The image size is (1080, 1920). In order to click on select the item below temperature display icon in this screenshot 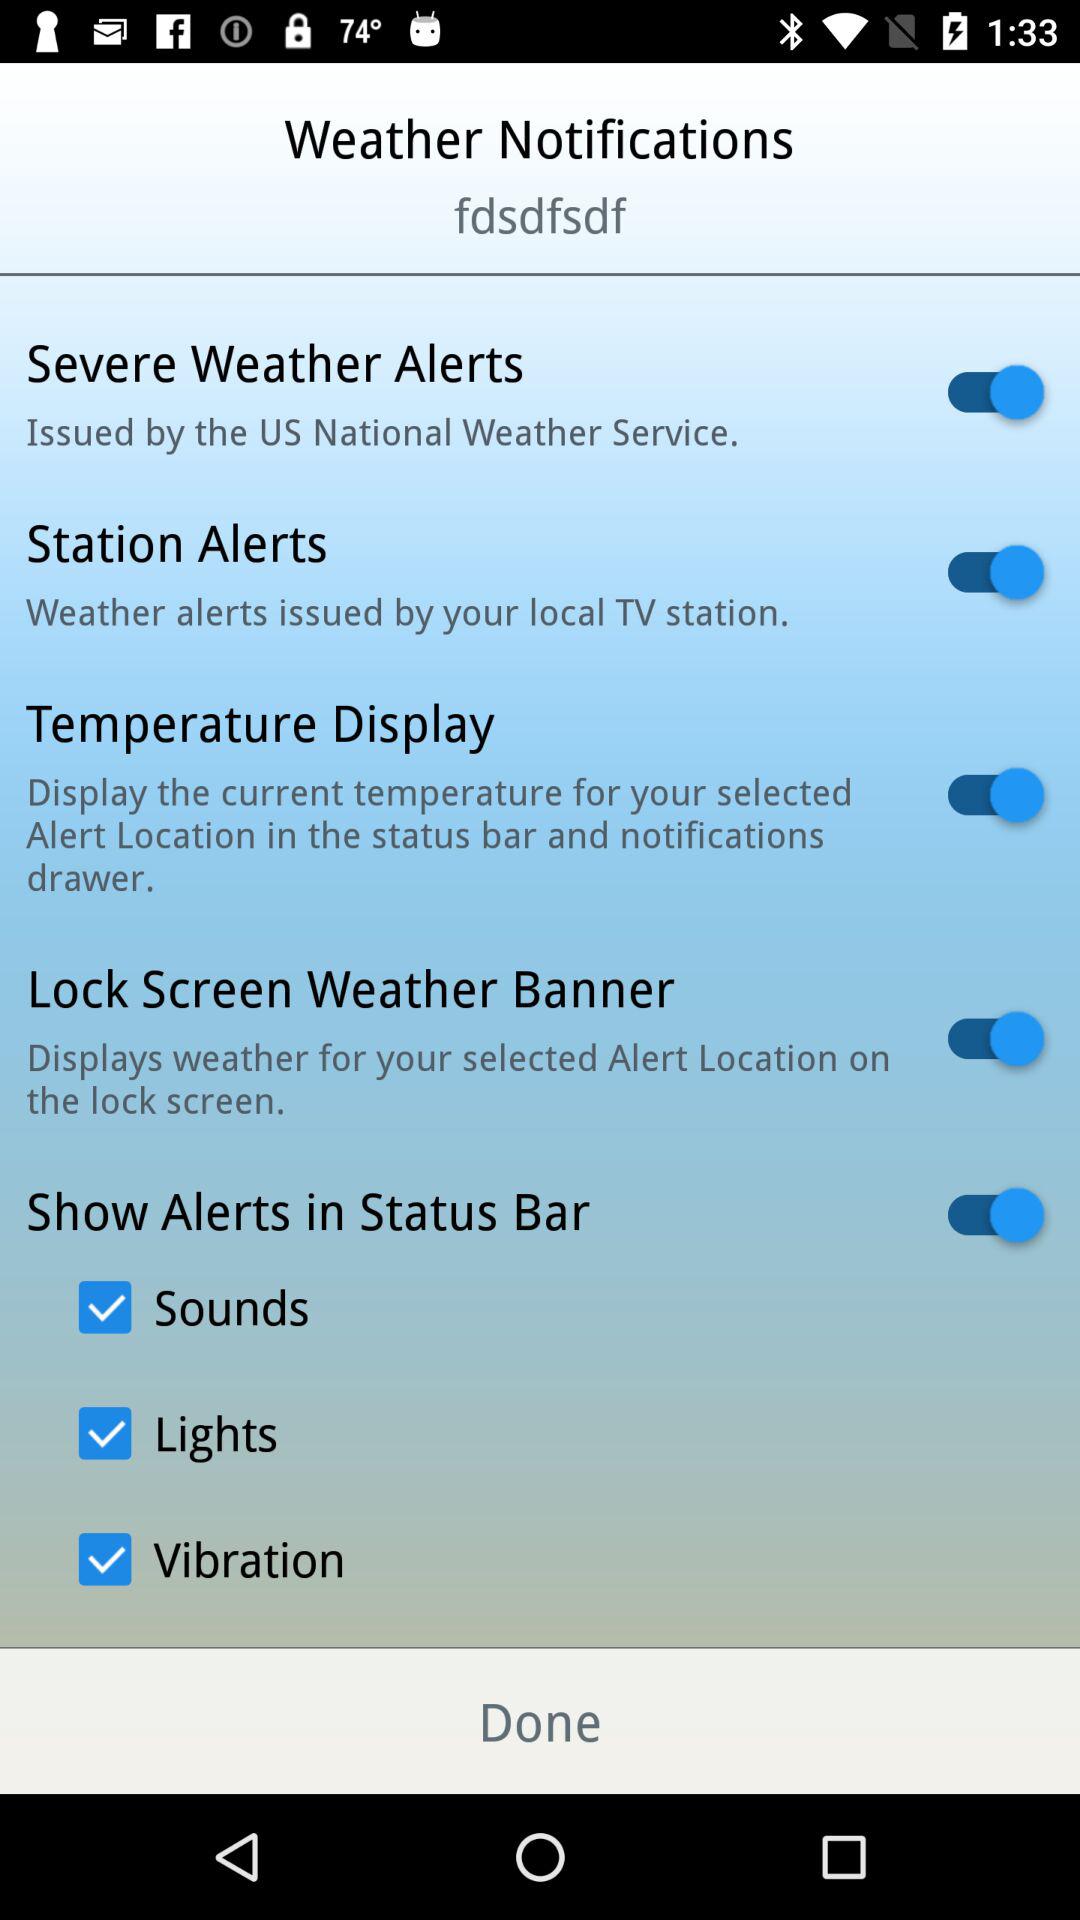, I will do `click(461, 834)`.